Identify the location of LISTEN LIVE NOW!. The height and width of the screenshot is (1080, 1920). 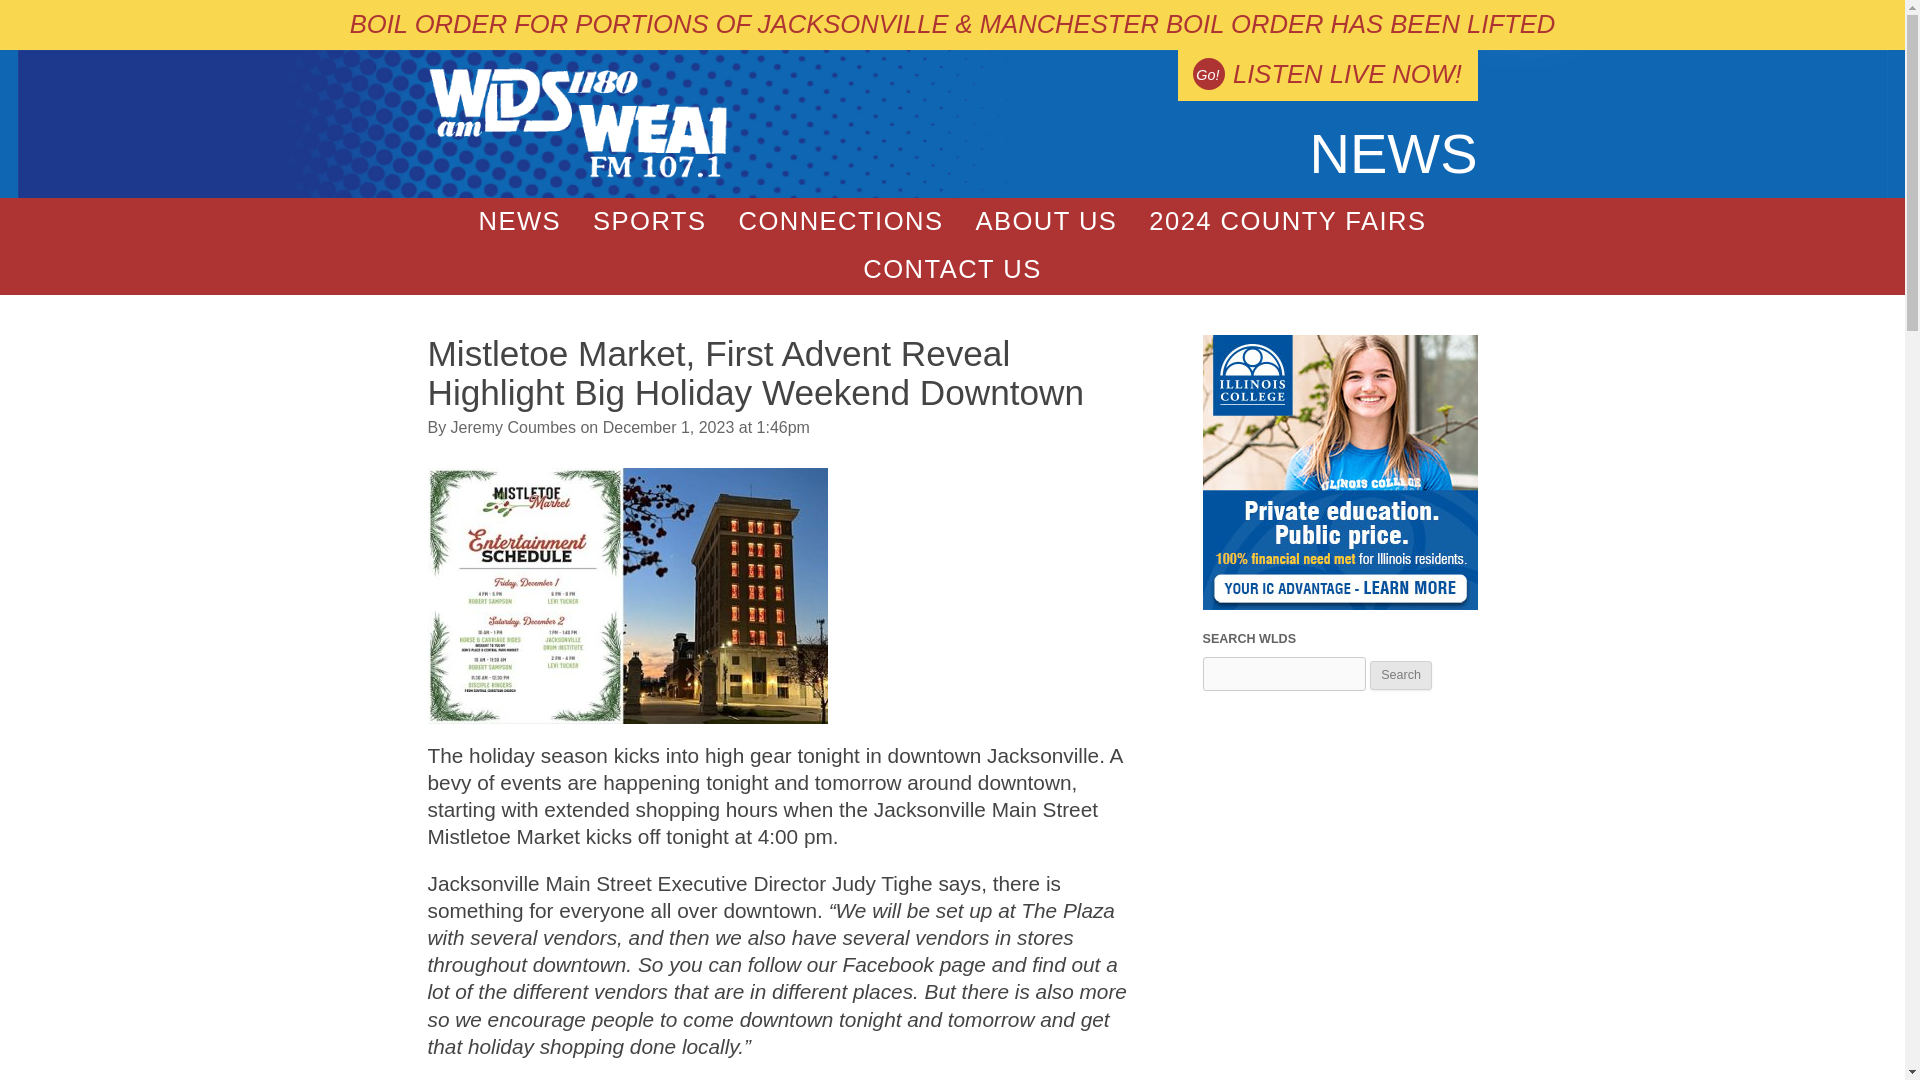
(1326, 75).